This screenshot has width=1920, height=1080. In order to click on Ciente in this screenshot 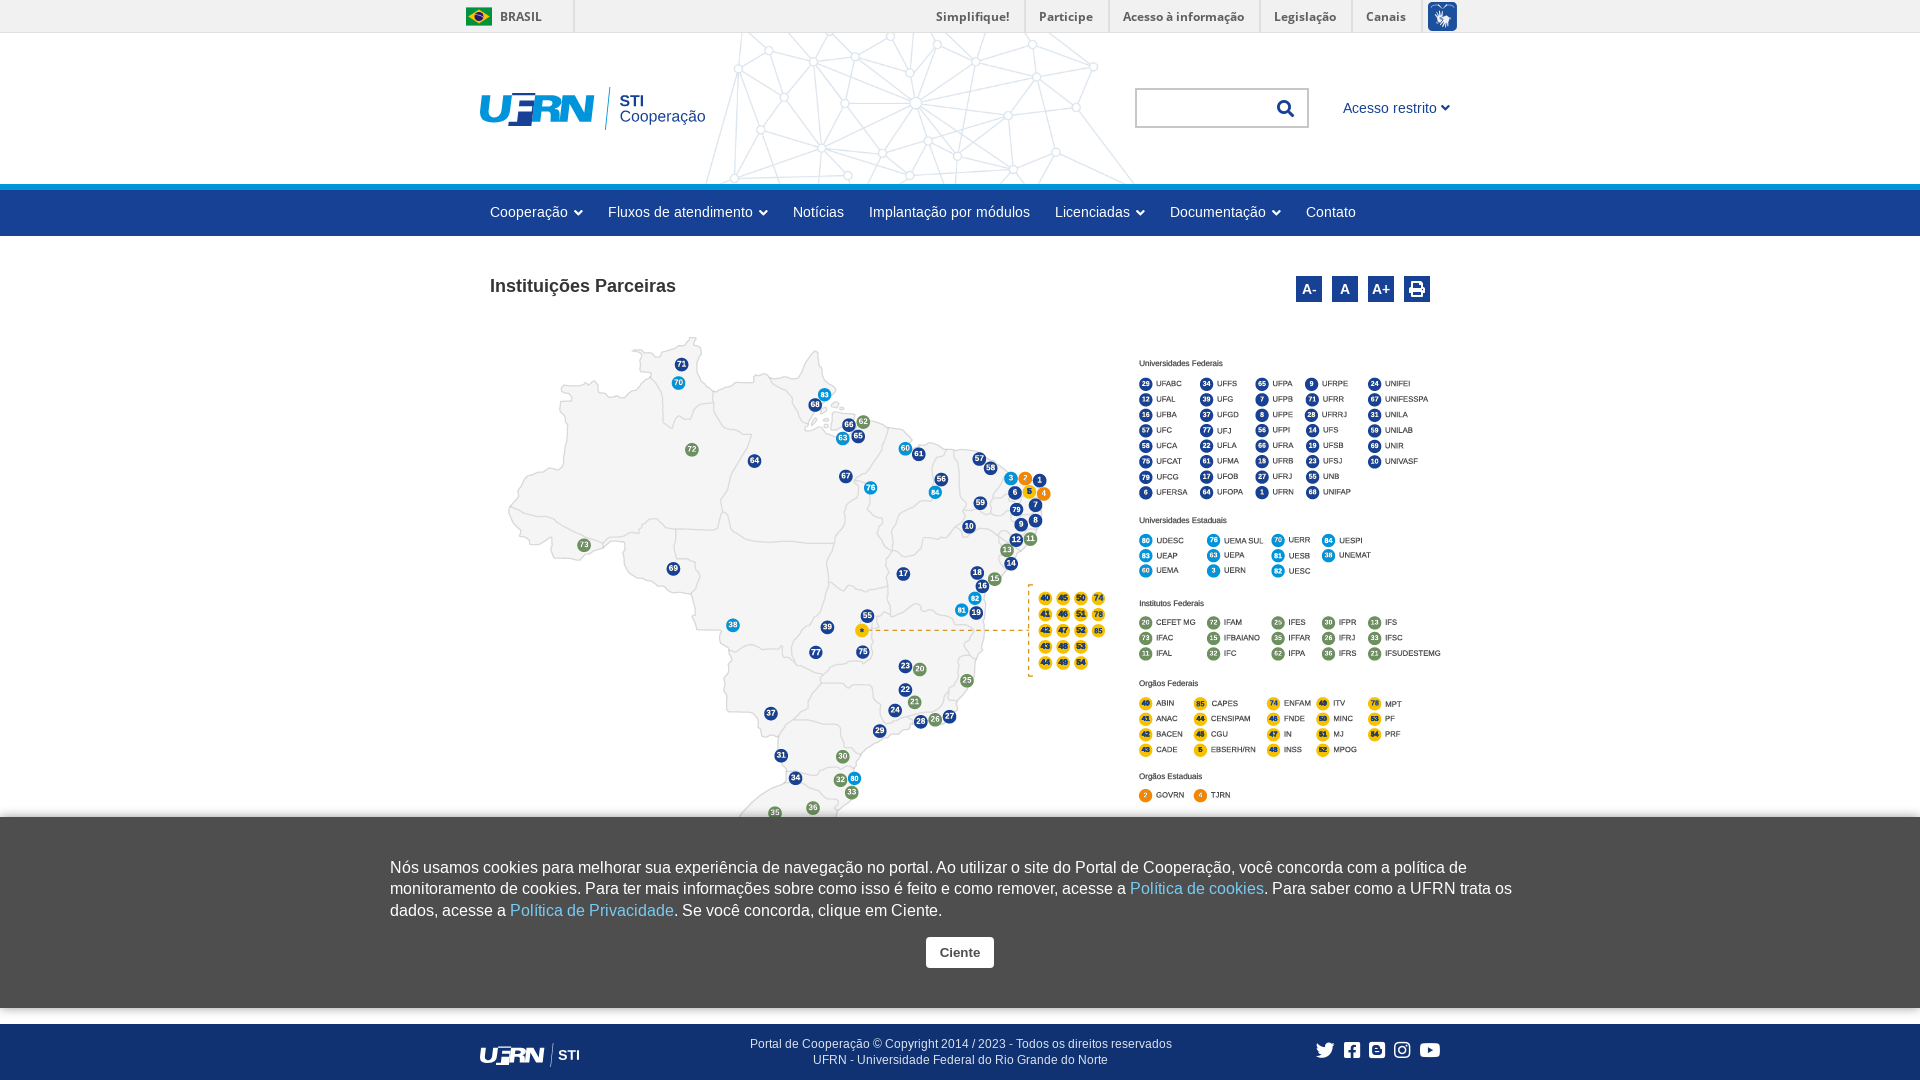, I will do `click(960, 952)`.